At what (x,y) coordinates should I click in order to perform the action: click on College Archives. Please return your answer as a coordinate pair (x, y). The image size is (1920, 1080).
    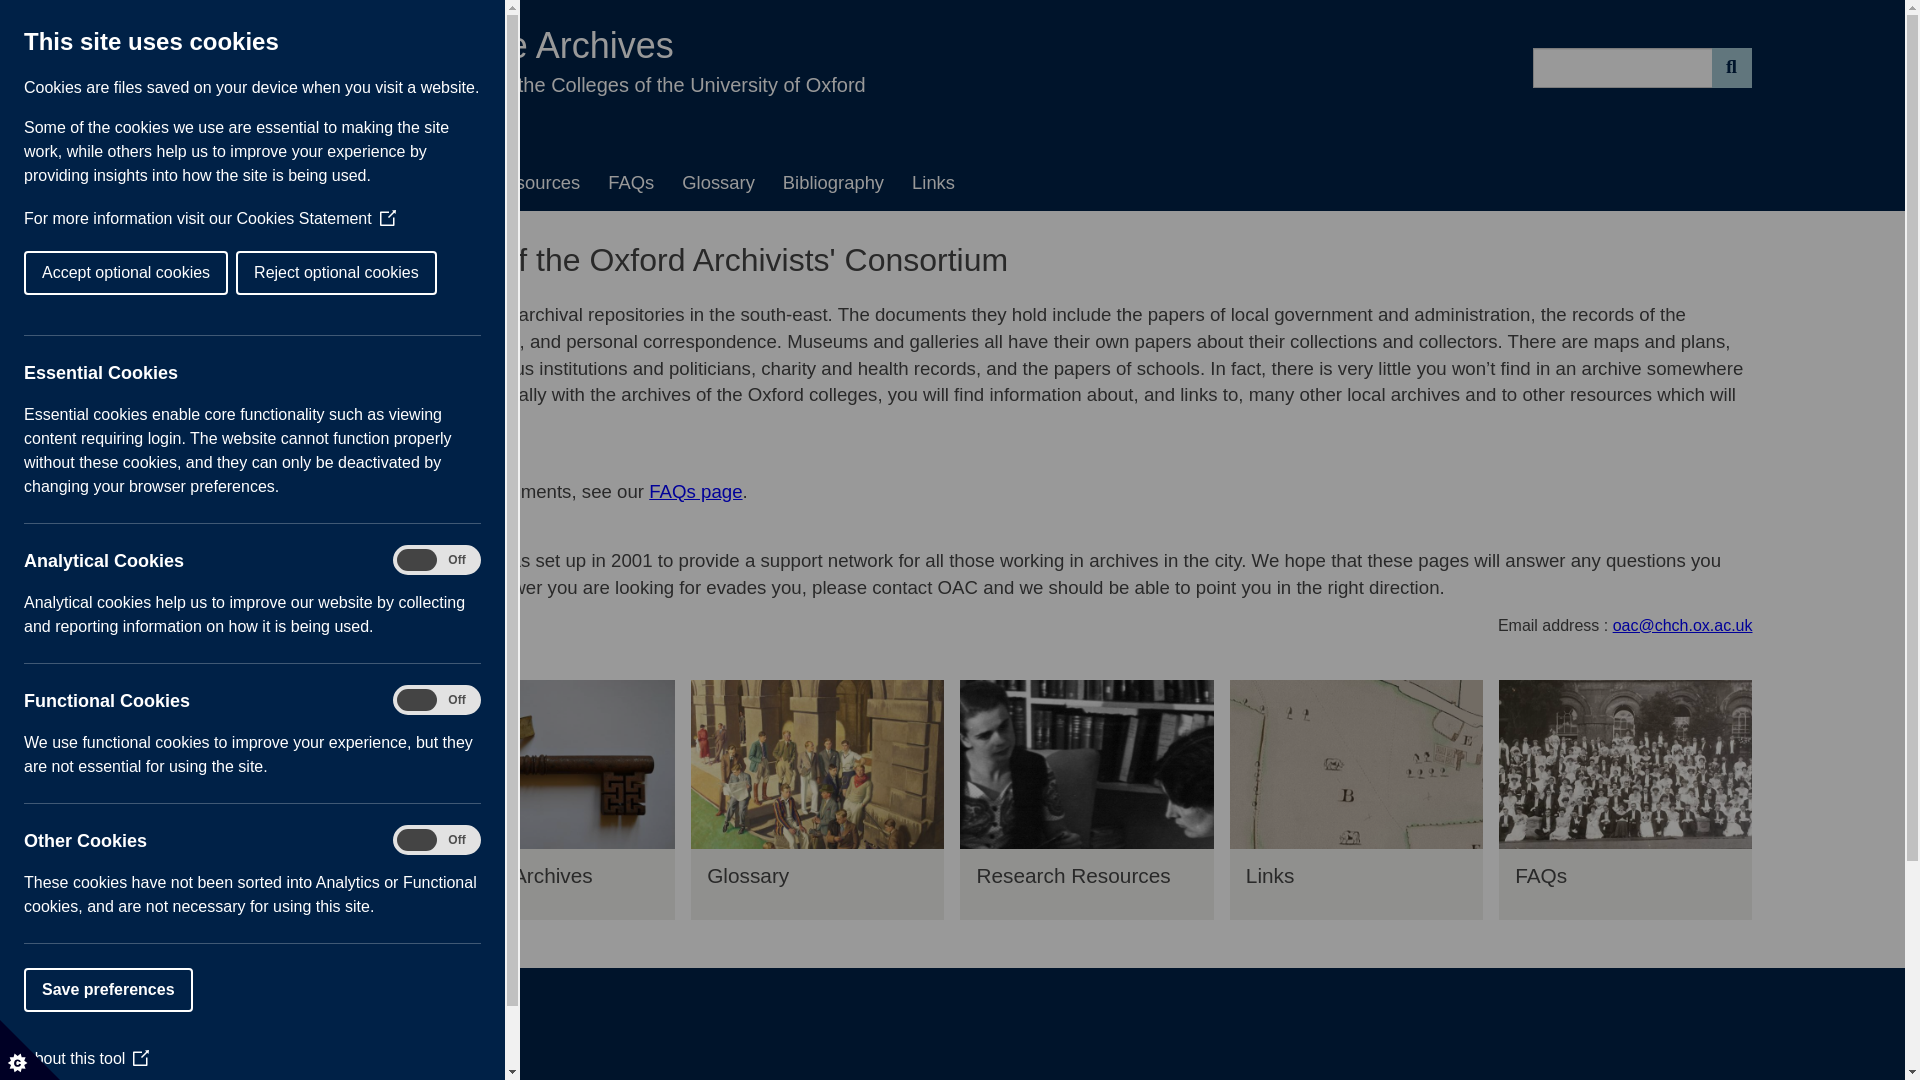
    Looking at the image, I should click on (548, 884).